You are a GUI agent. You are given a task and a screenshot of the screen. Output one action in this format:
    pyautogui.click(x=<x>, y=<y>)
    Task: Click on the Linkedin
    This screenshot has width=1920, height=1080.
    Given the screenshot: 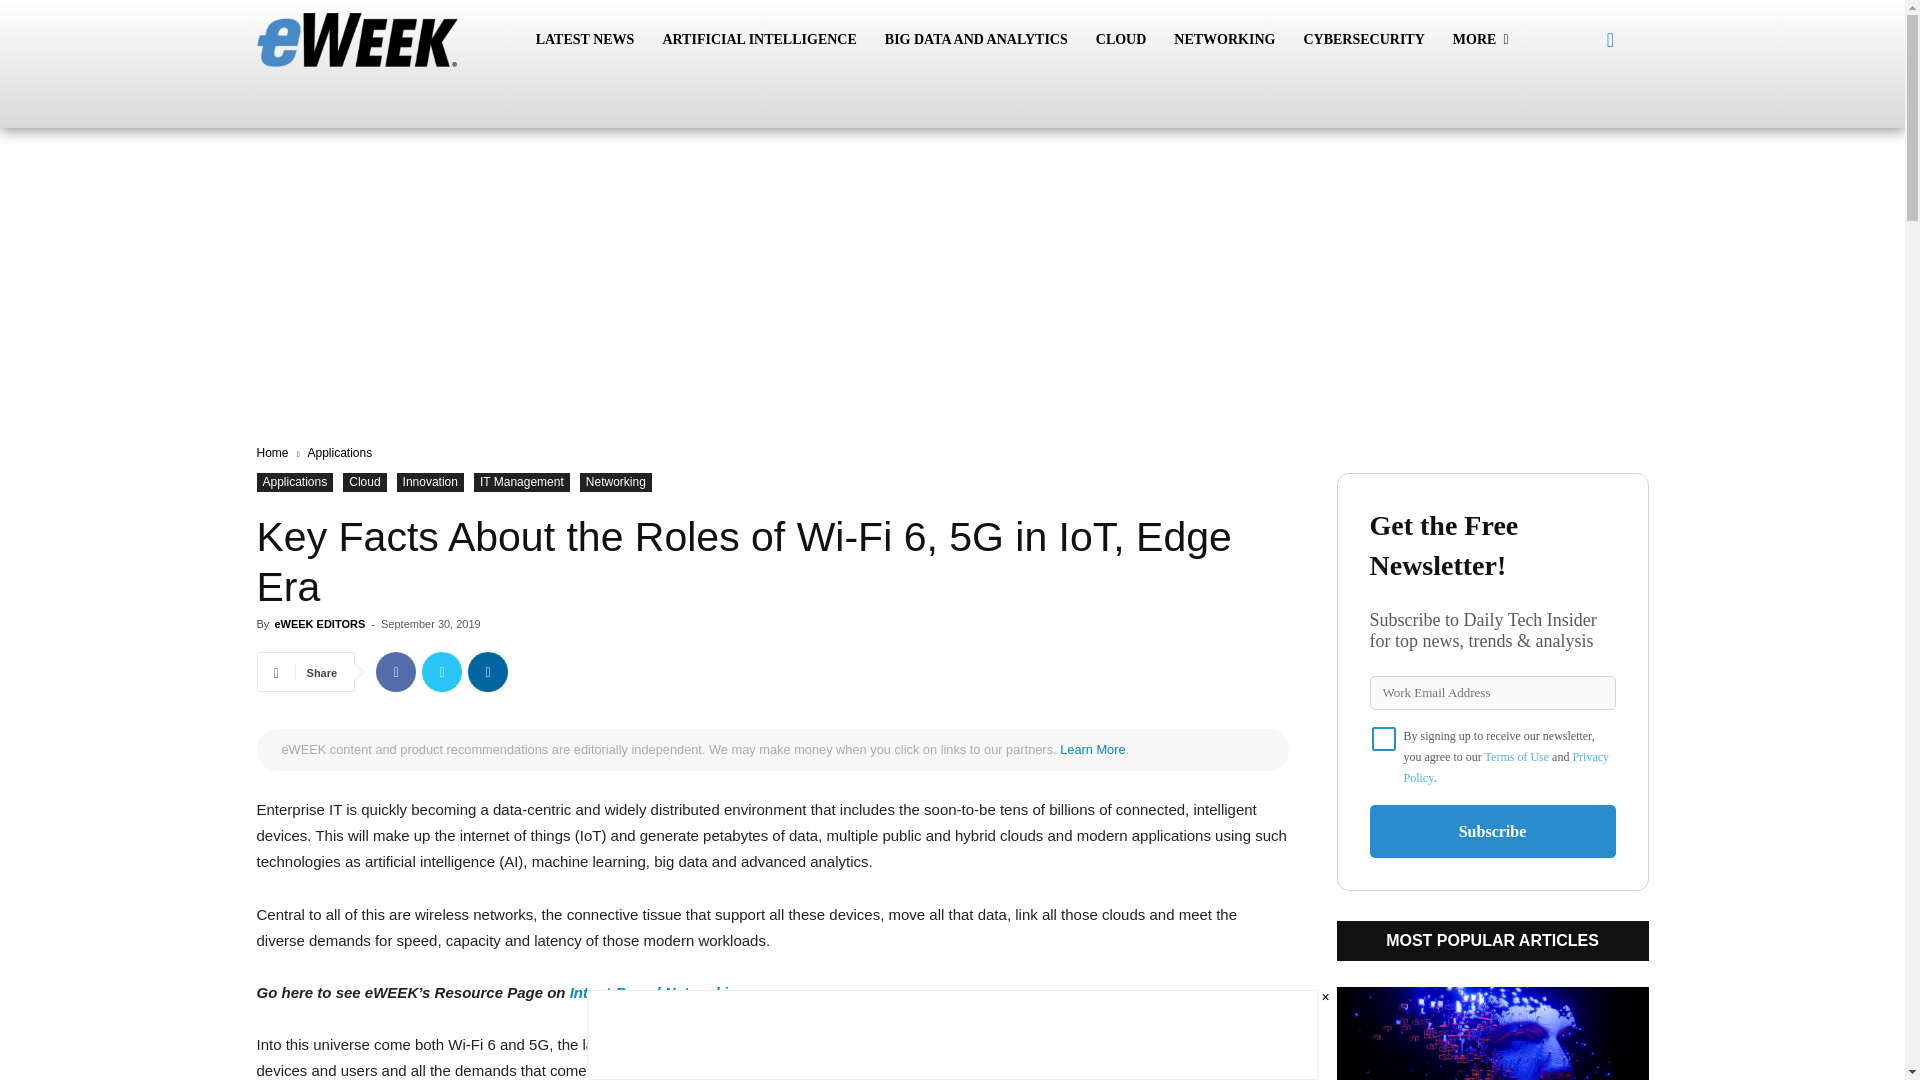 What is the action you would take?
    pyautogui.click(x=488, y=672)
    